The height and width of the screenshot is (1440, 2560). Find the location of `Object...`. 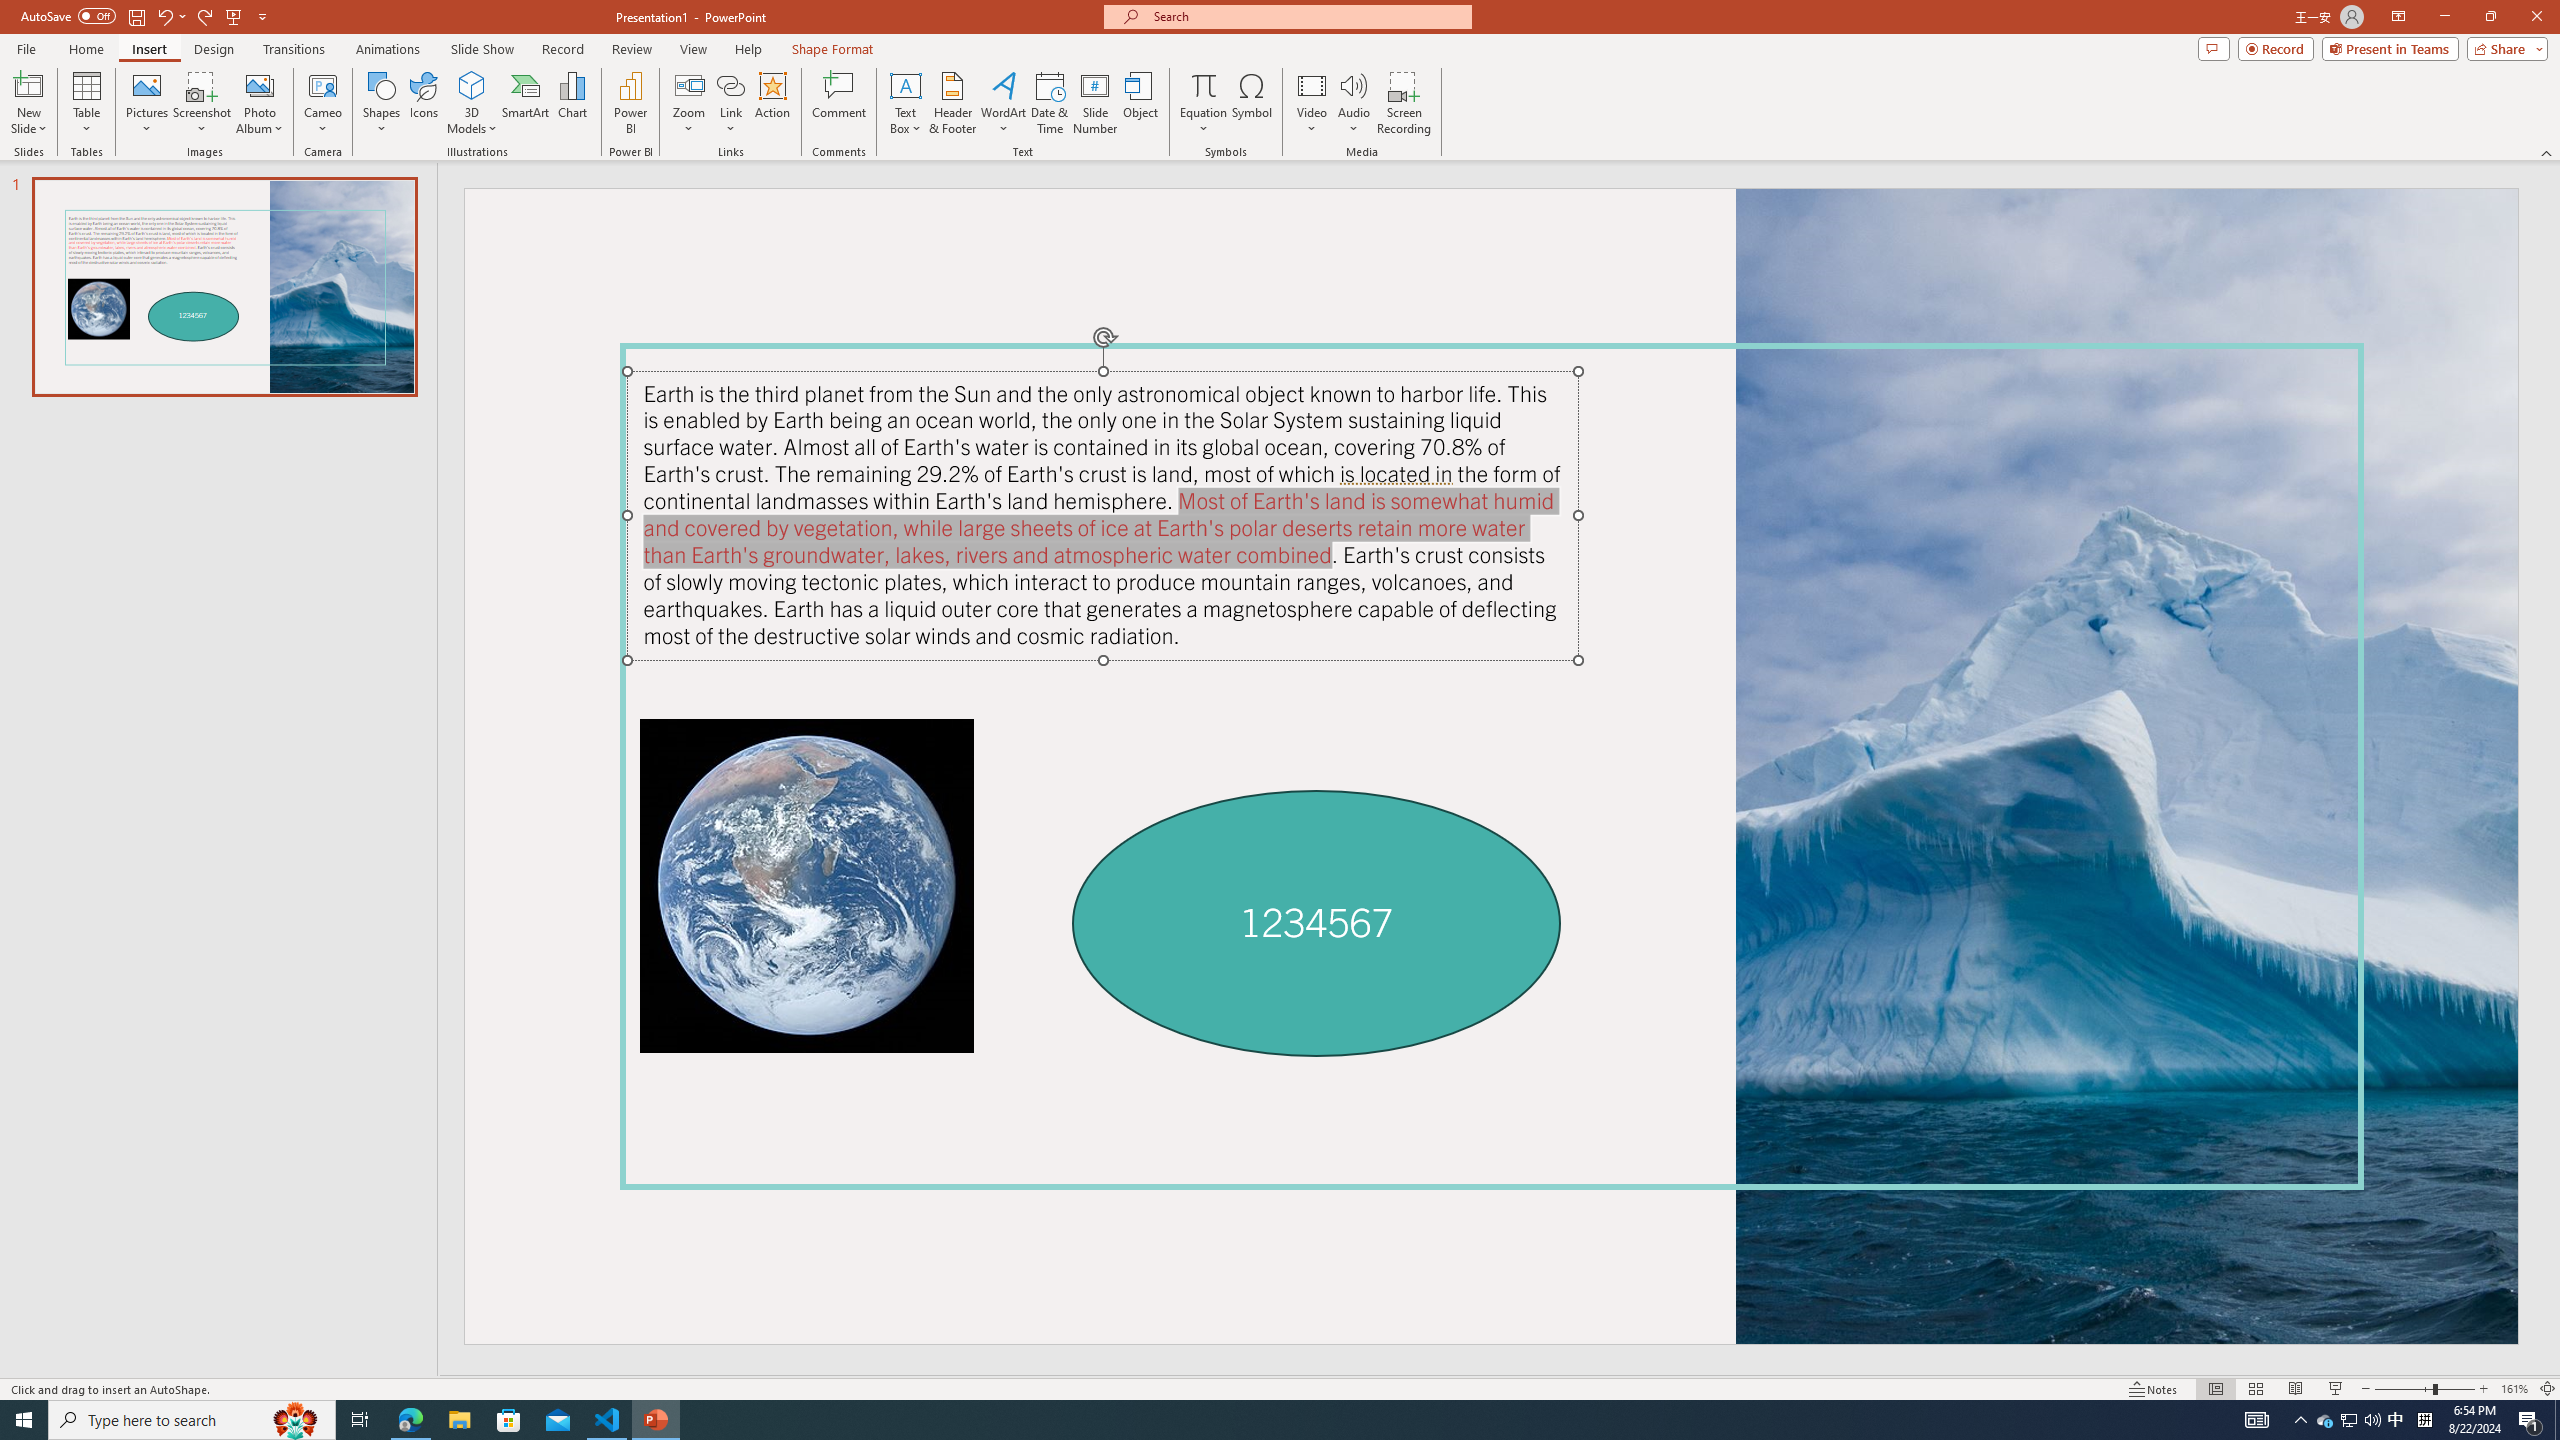

Object... is located at coordinates (1142, 103).